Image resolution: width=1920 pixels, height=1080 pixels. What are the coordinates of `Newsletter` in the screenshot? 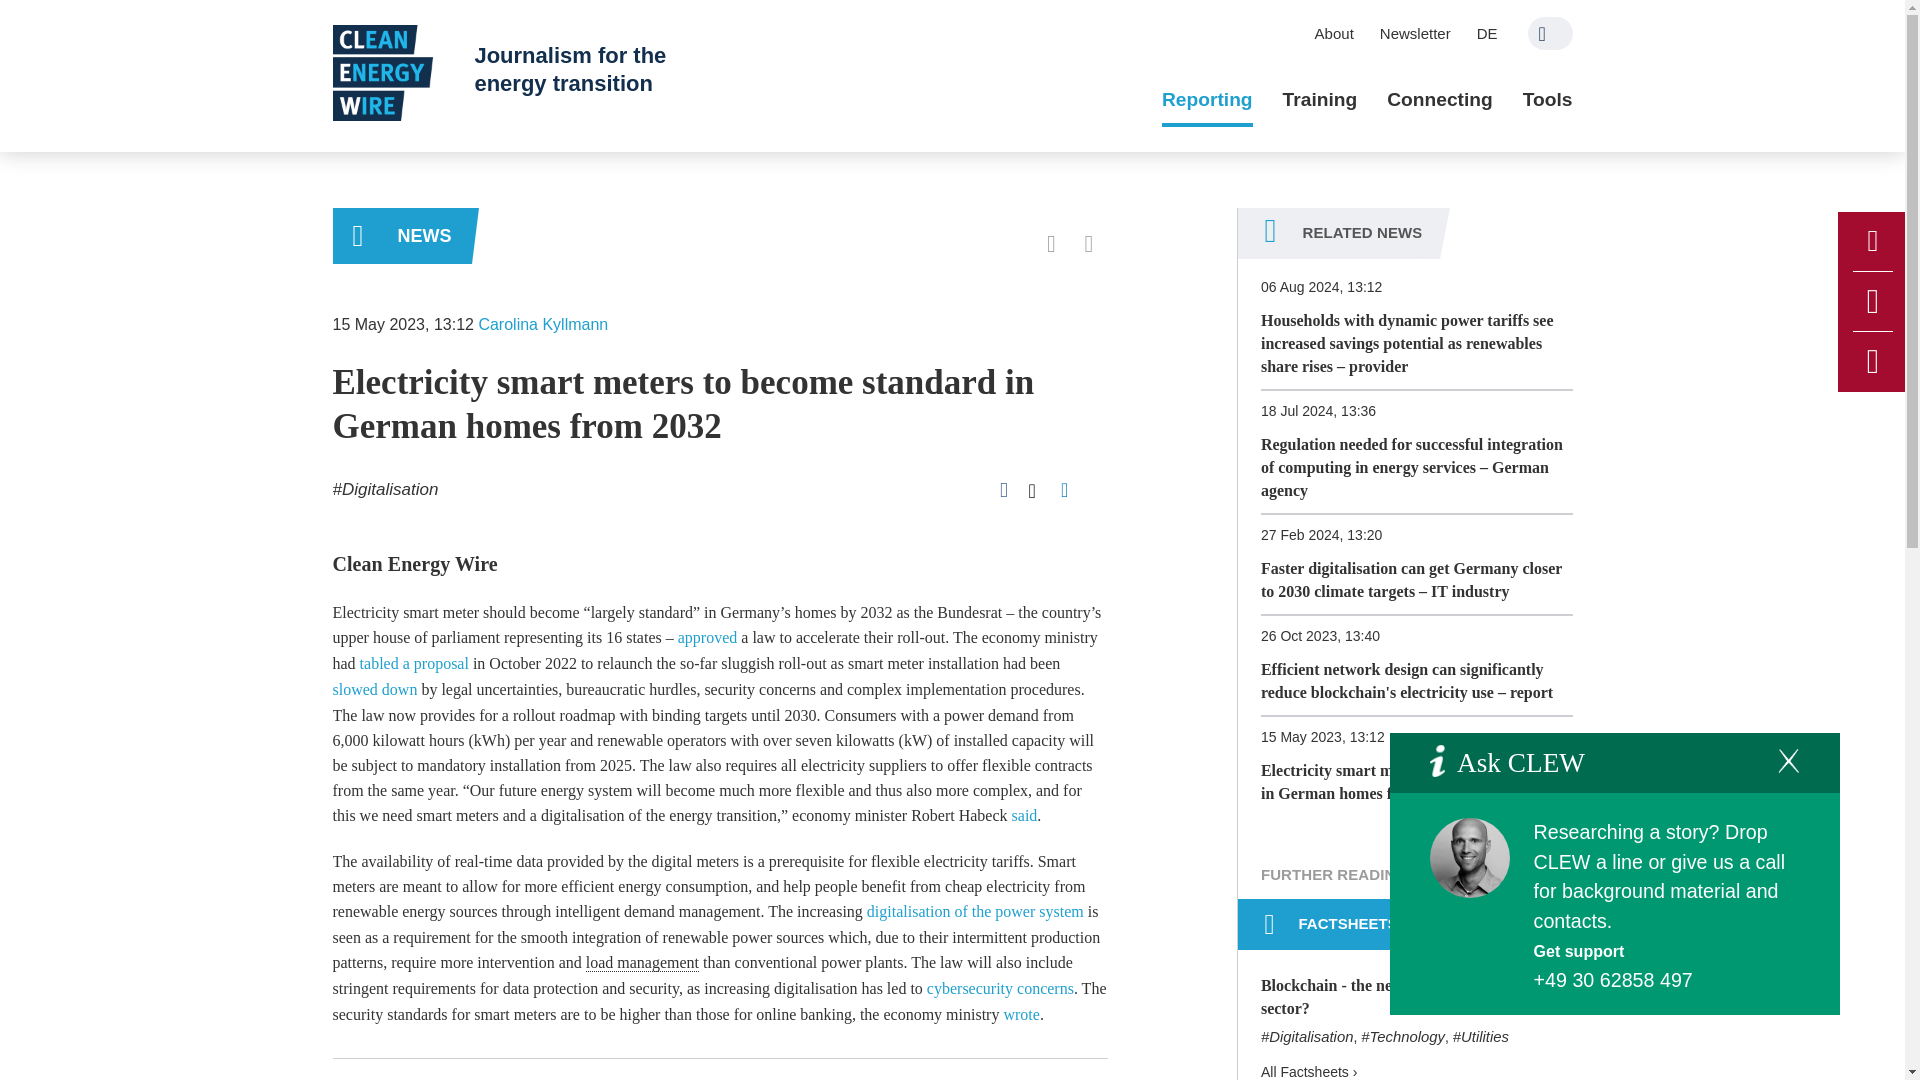 It's located at (1415, 33).